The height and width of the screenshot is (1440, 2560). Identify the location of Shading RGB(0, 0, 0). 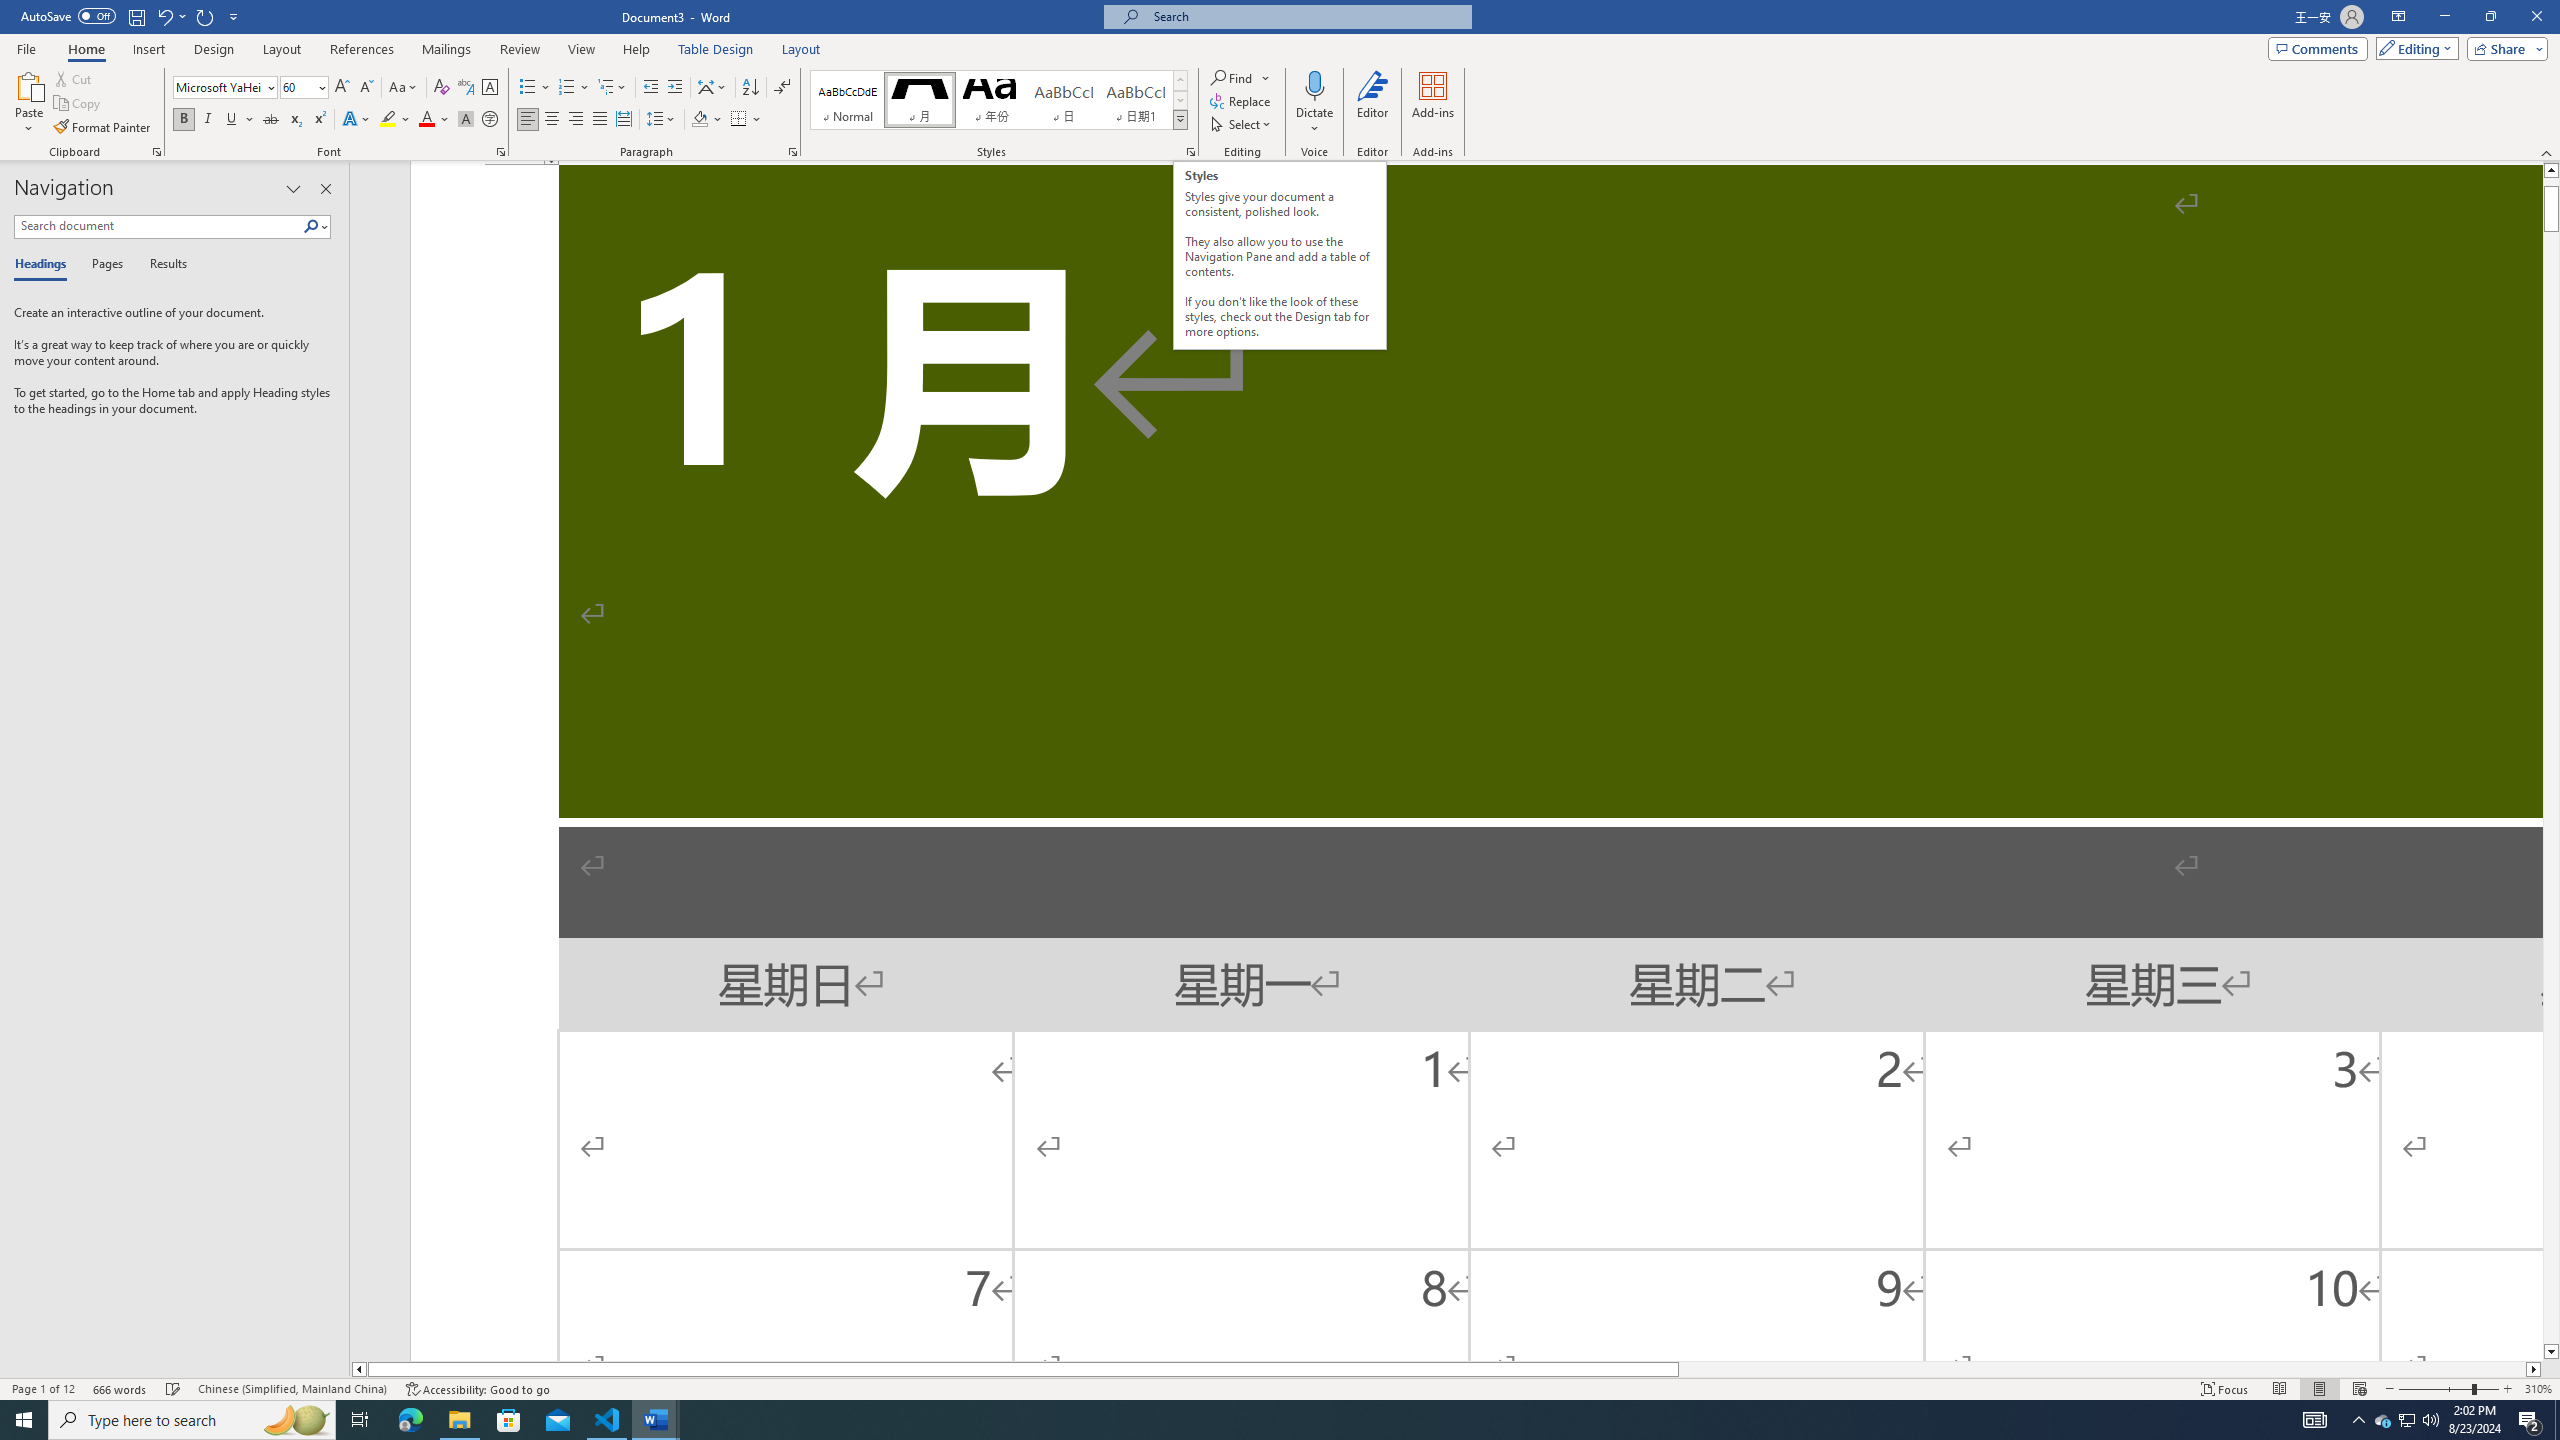
(700, 120).